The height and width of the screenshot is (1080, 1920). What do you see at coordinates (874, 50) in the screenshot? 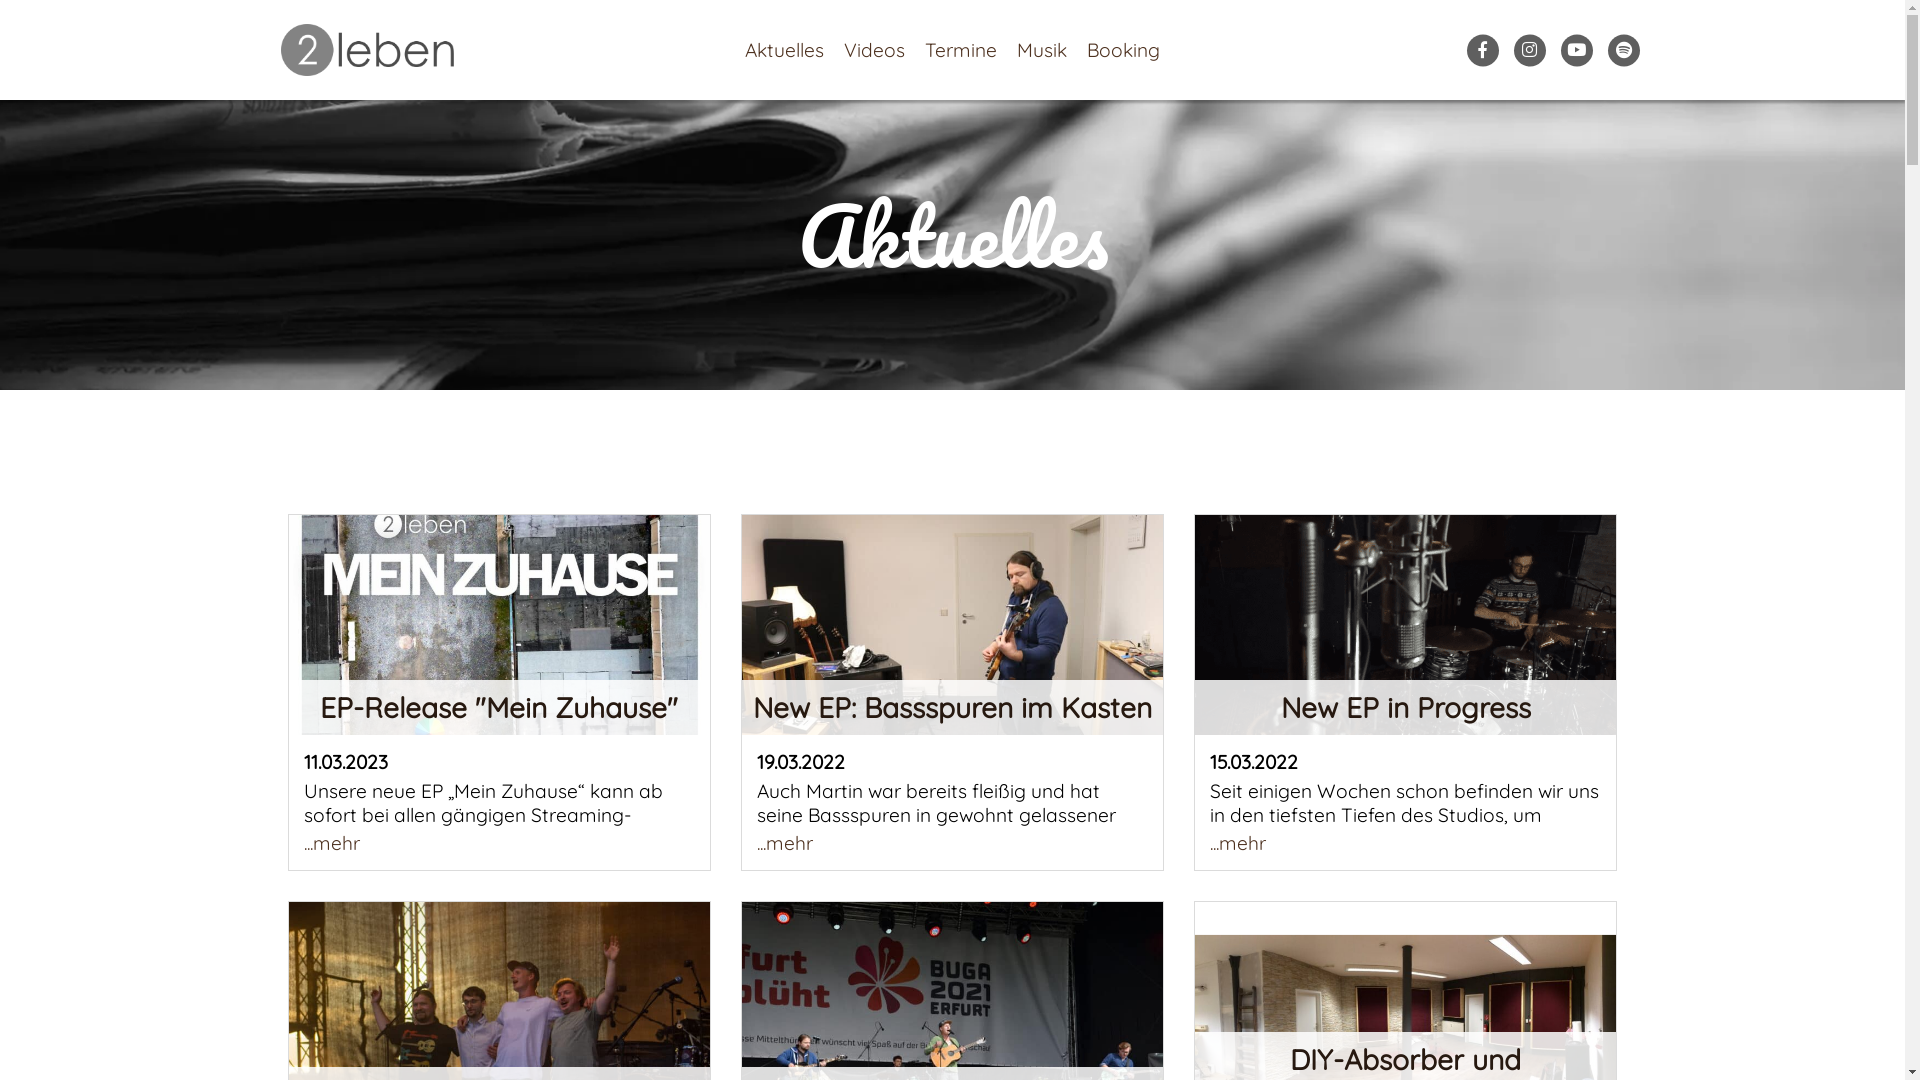
I see `Videos` at bounding box center [874, 50].